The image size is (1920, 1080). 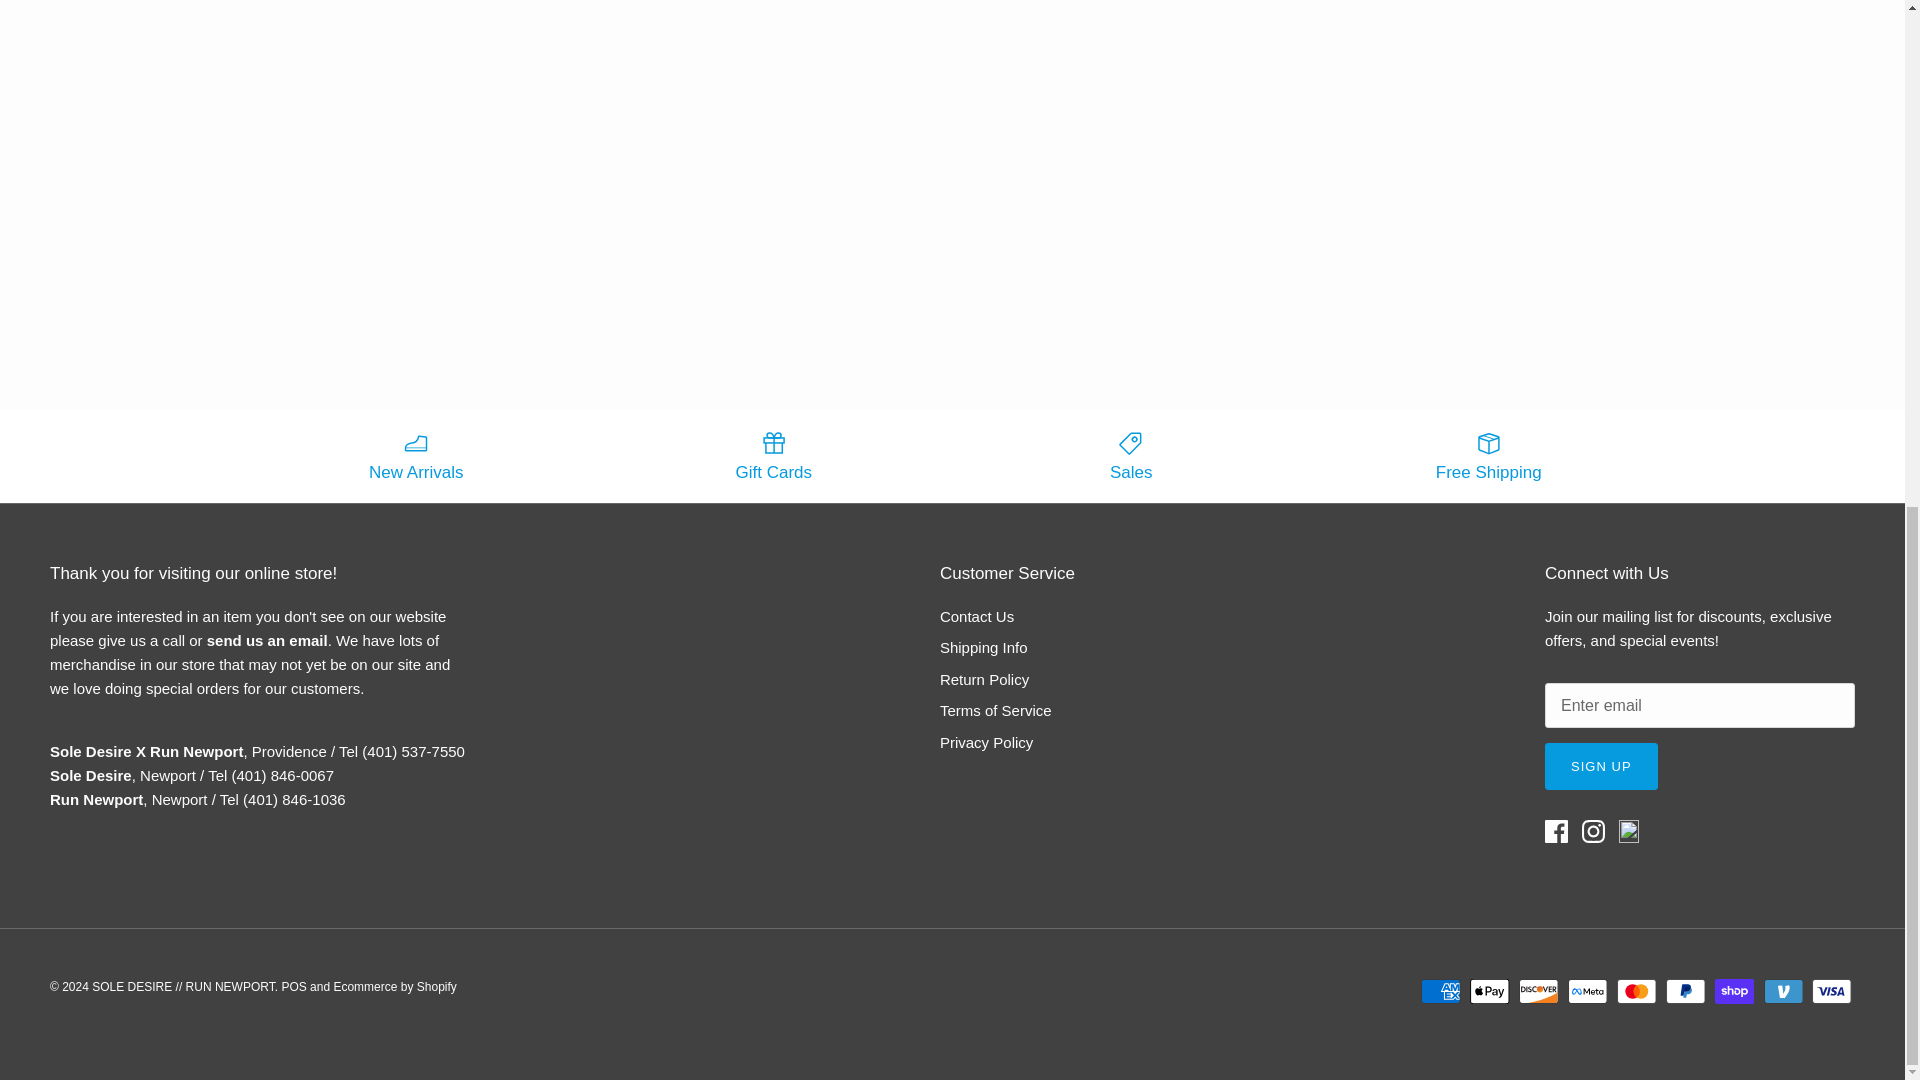 I want to click on Apple Pay, so click(x=1490, y=991).